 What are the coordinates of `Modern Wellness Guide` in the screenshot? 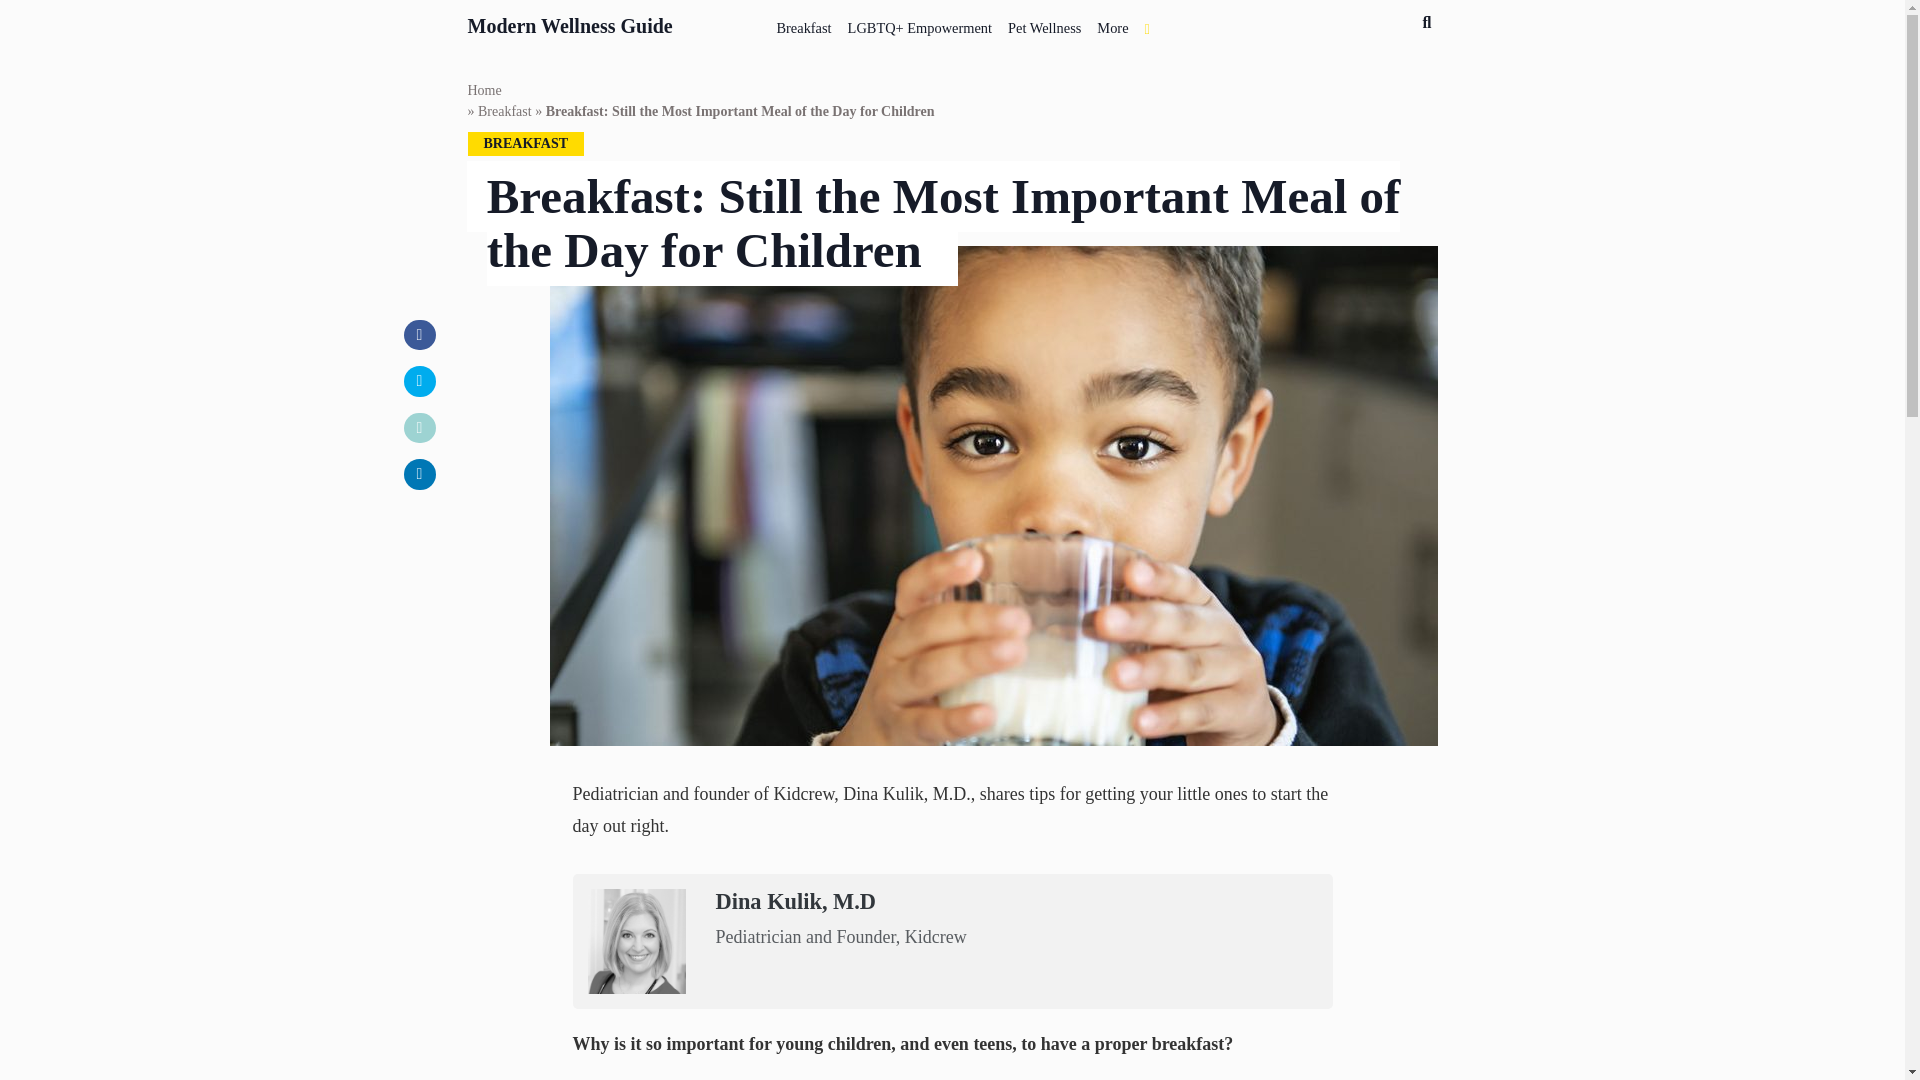 It's located at (570, 23).